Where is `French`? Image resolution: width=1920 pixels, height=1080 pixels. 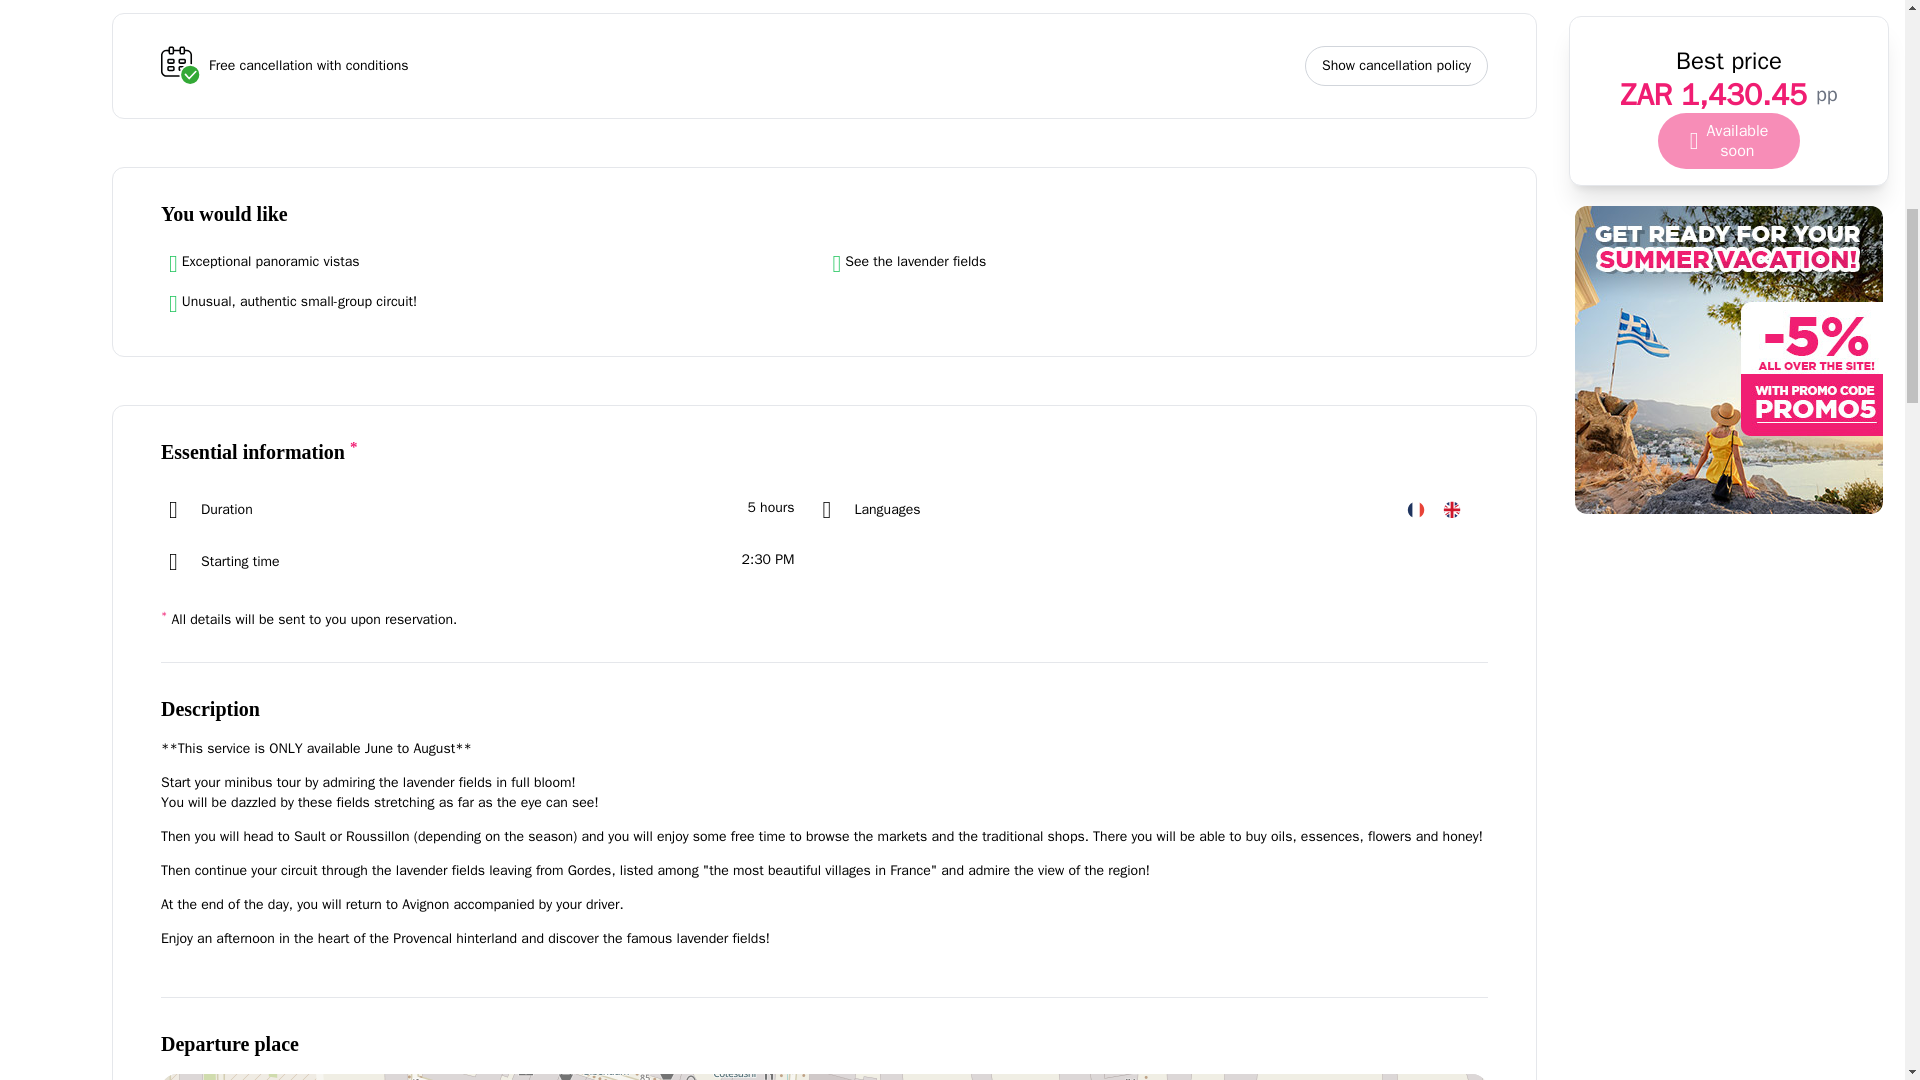
French is located at coordinates (1416, 509).